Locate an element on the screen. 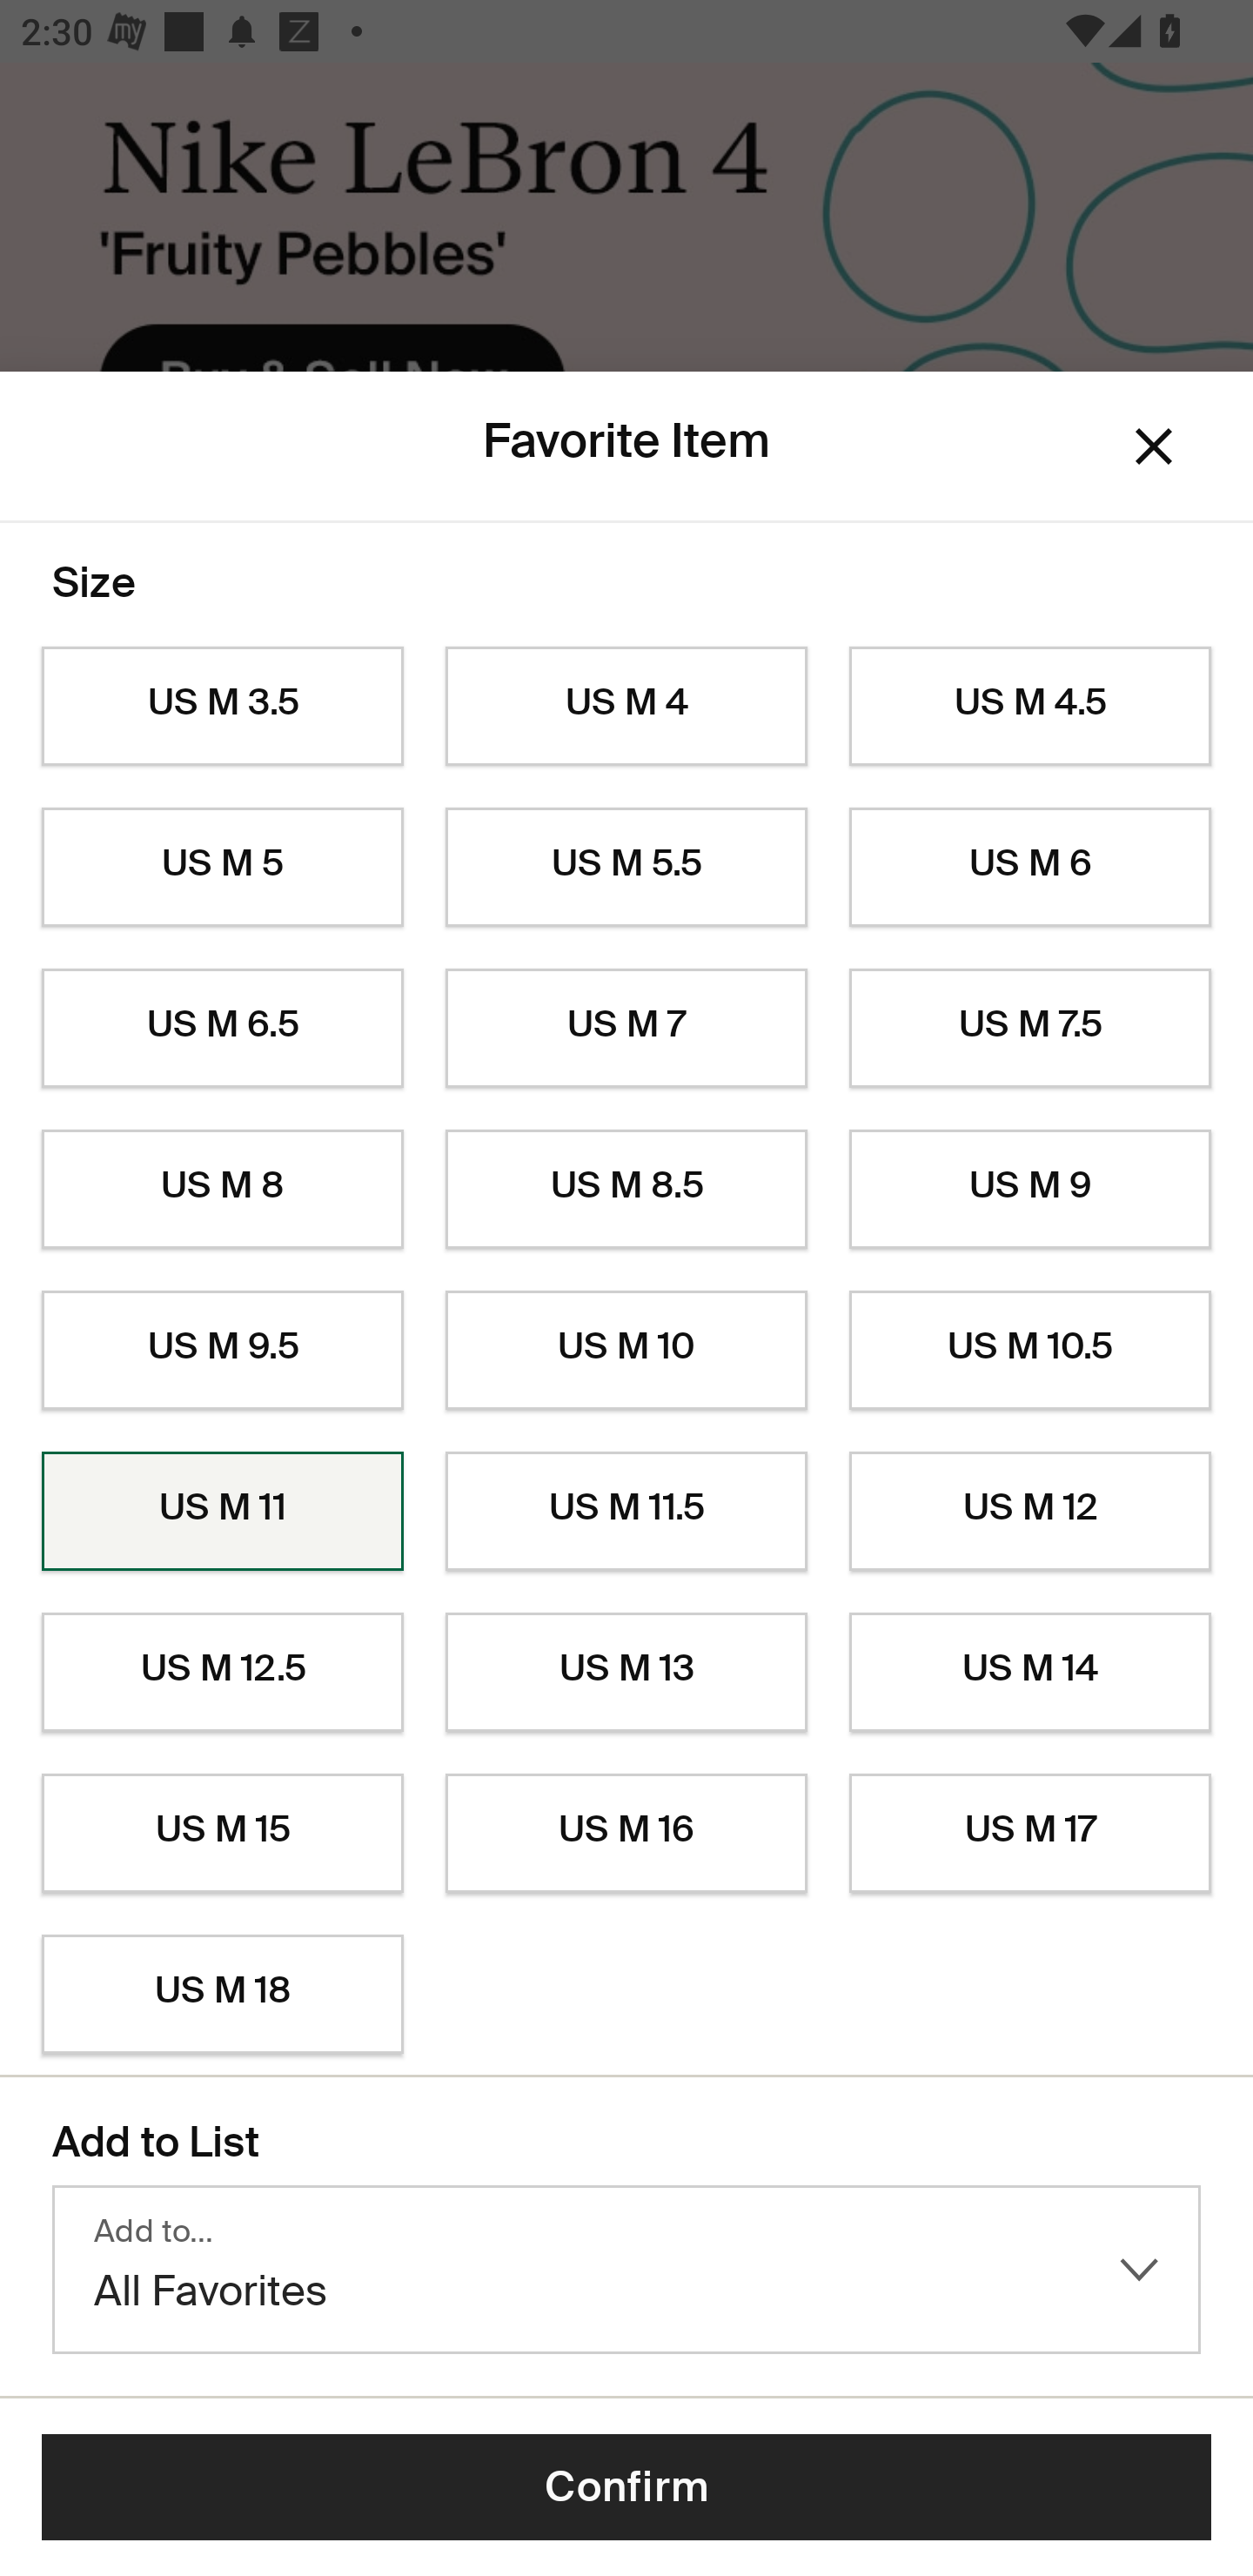  US M 5.5 is located at coordinates (626, 867).